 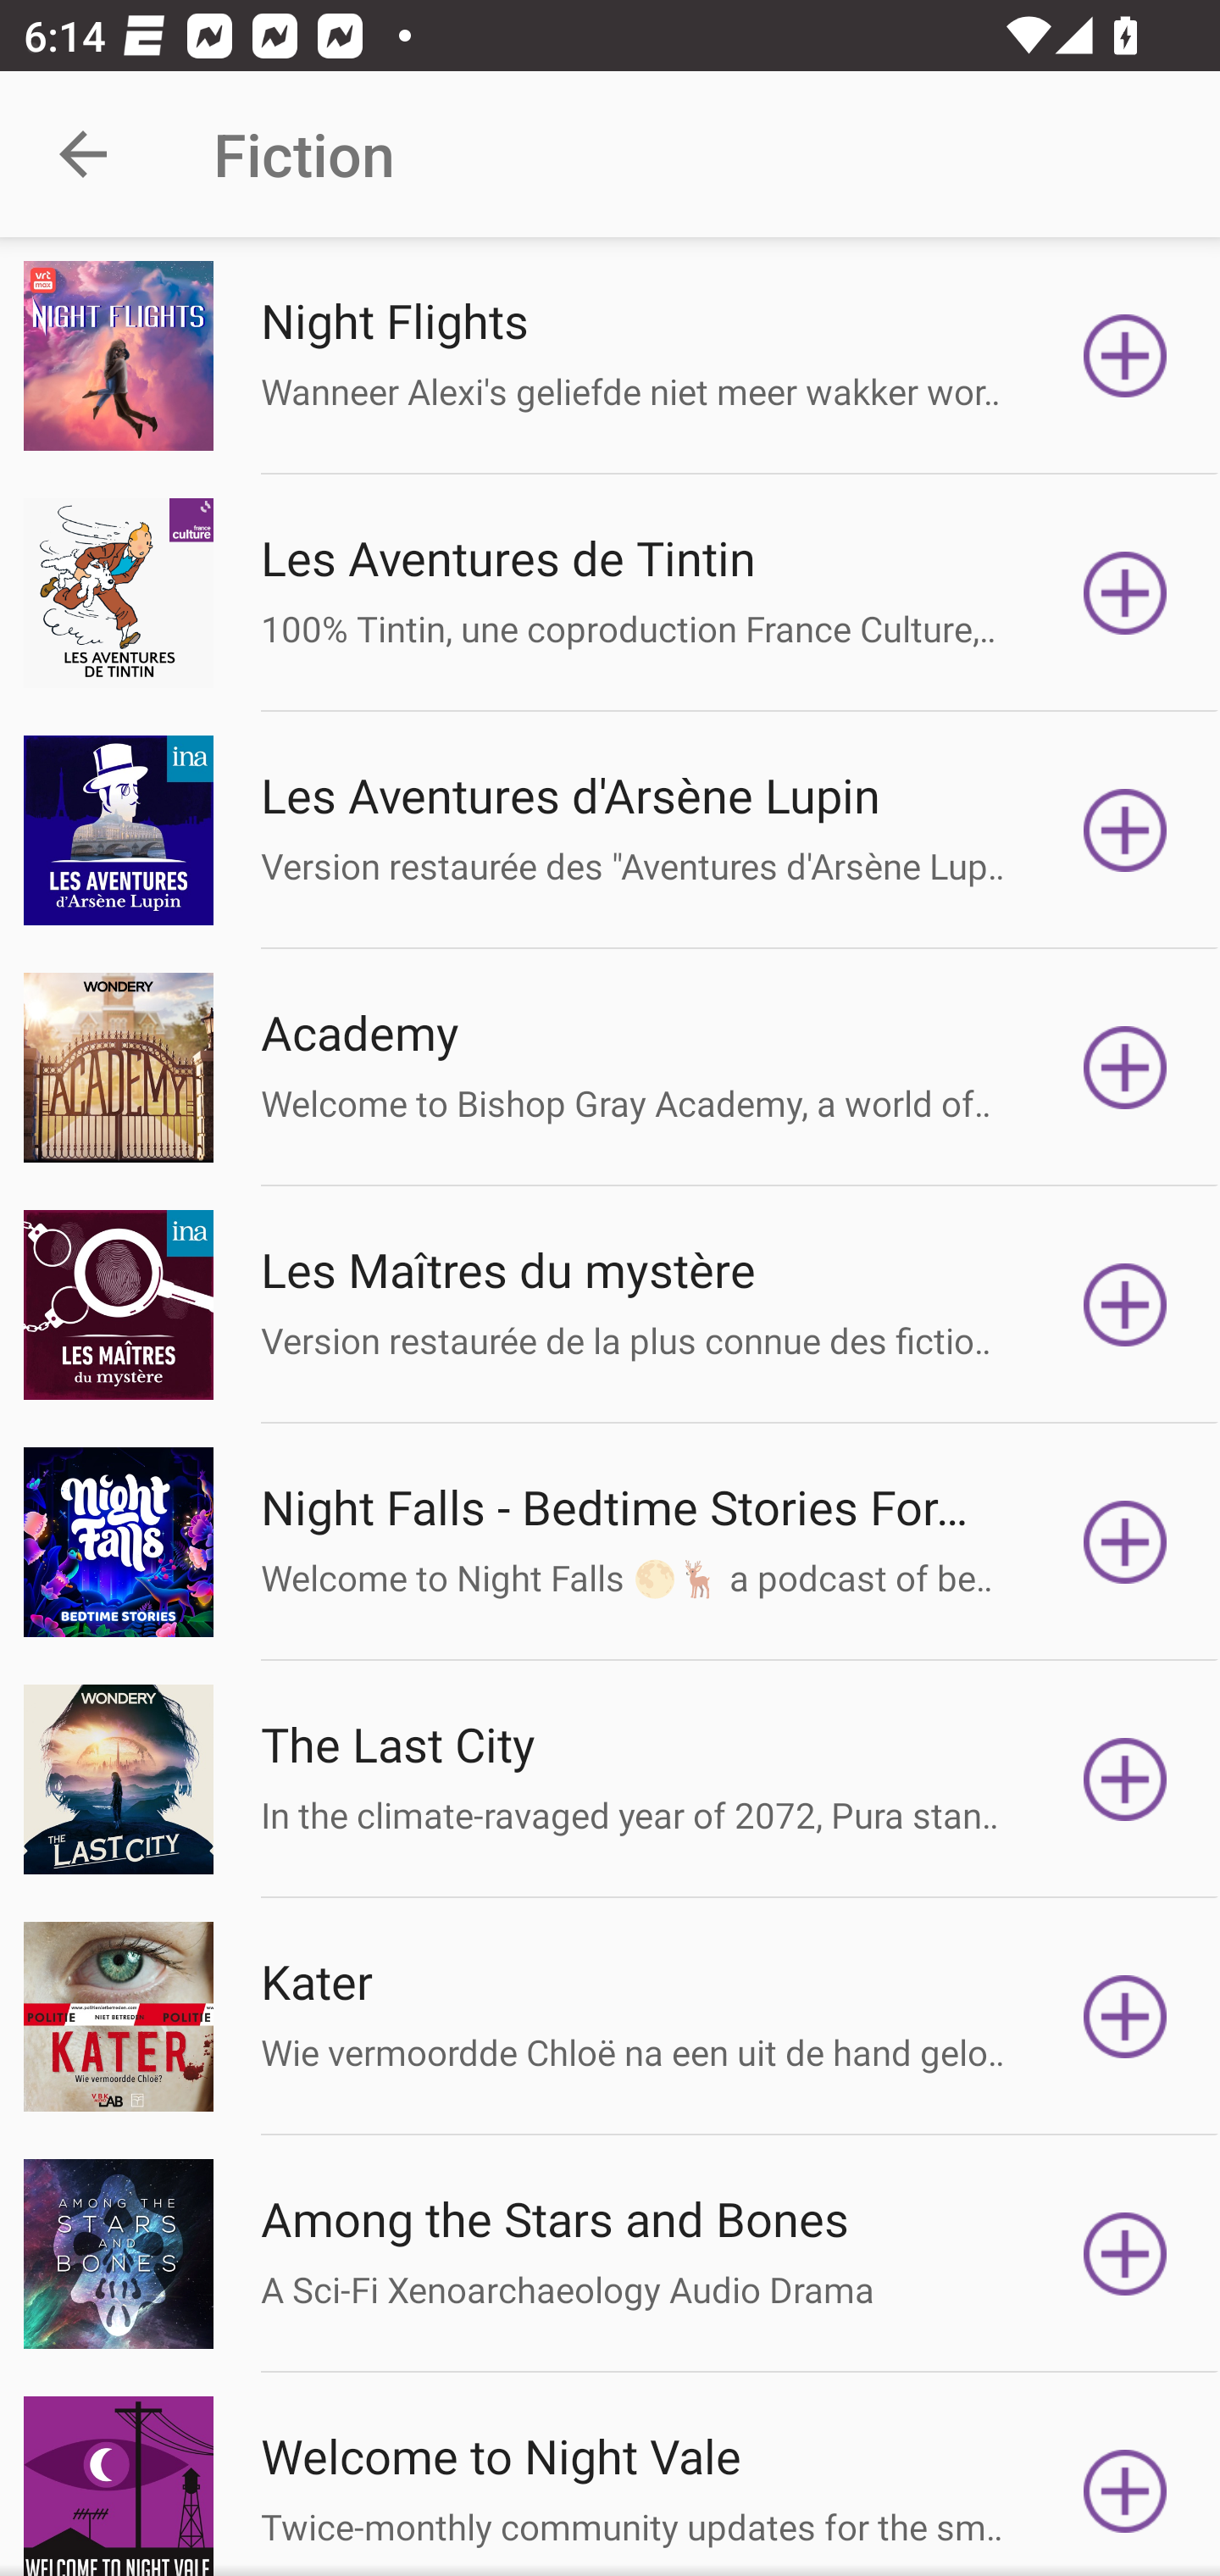 What do you see at coordinates (1125, 1779) in the screenshot?
I see `Subscribe` at bounding box center [1125, 1779].